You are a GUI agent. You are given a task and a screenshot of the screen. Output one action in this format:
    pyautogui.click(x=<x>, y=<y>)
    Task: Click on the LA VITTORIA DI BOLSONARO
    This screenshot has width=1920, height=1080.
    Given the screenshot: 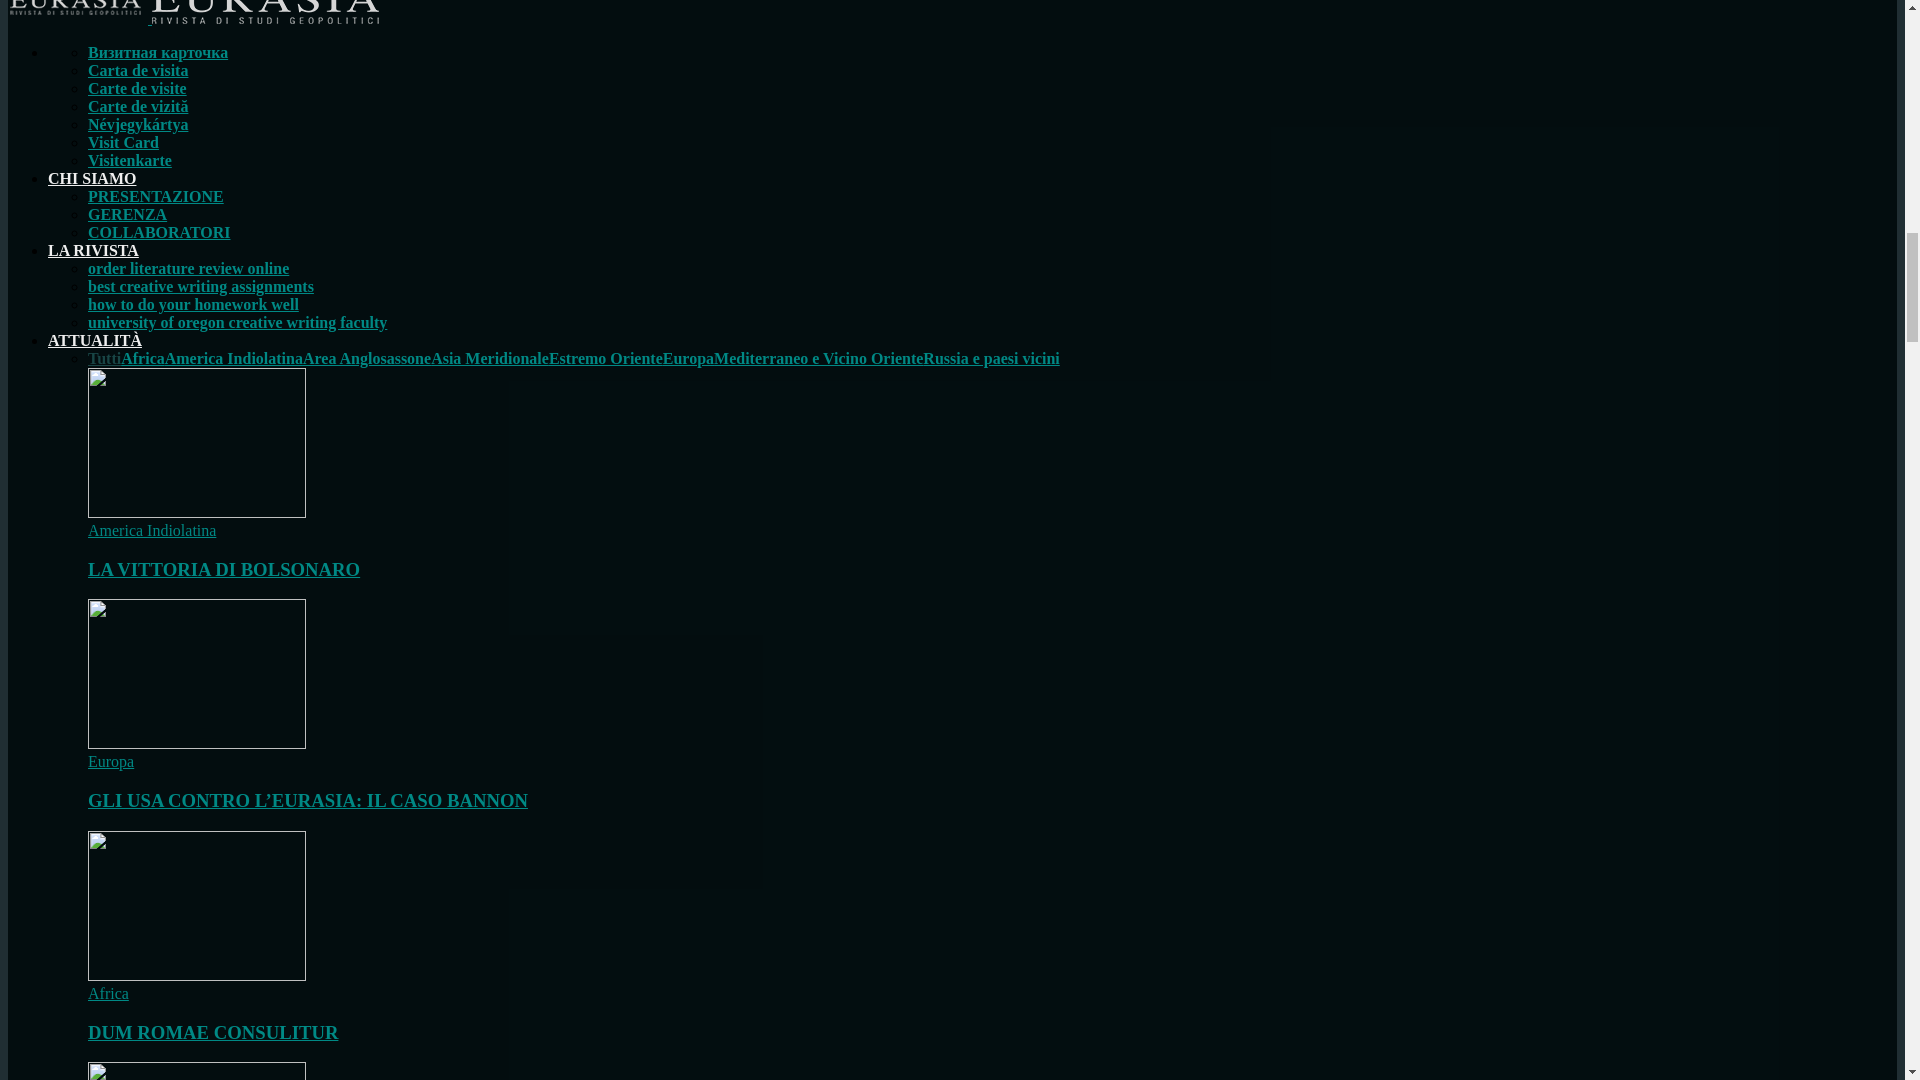 What is the action you would take?
    pyautogui.click(x=196, y=512)
    